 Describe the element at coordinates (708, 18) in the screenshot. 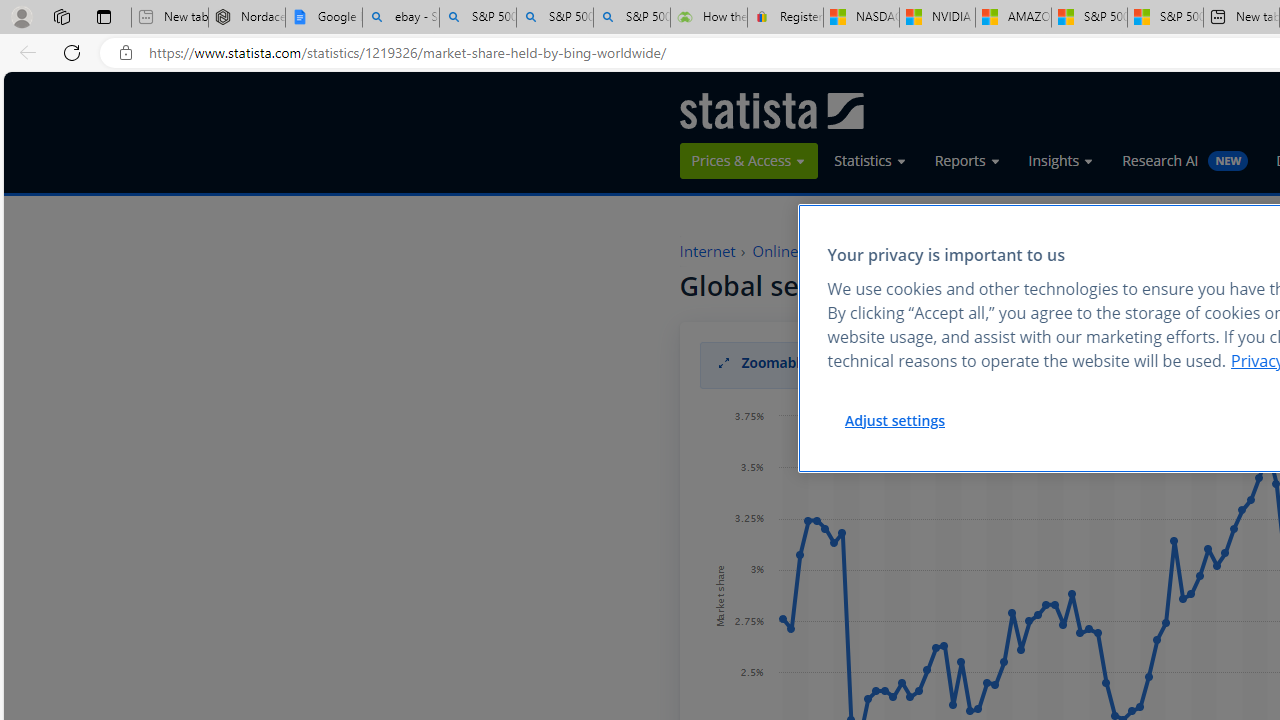

I see `How the S&P 500 Performed During Major Market Crashes` at that location.